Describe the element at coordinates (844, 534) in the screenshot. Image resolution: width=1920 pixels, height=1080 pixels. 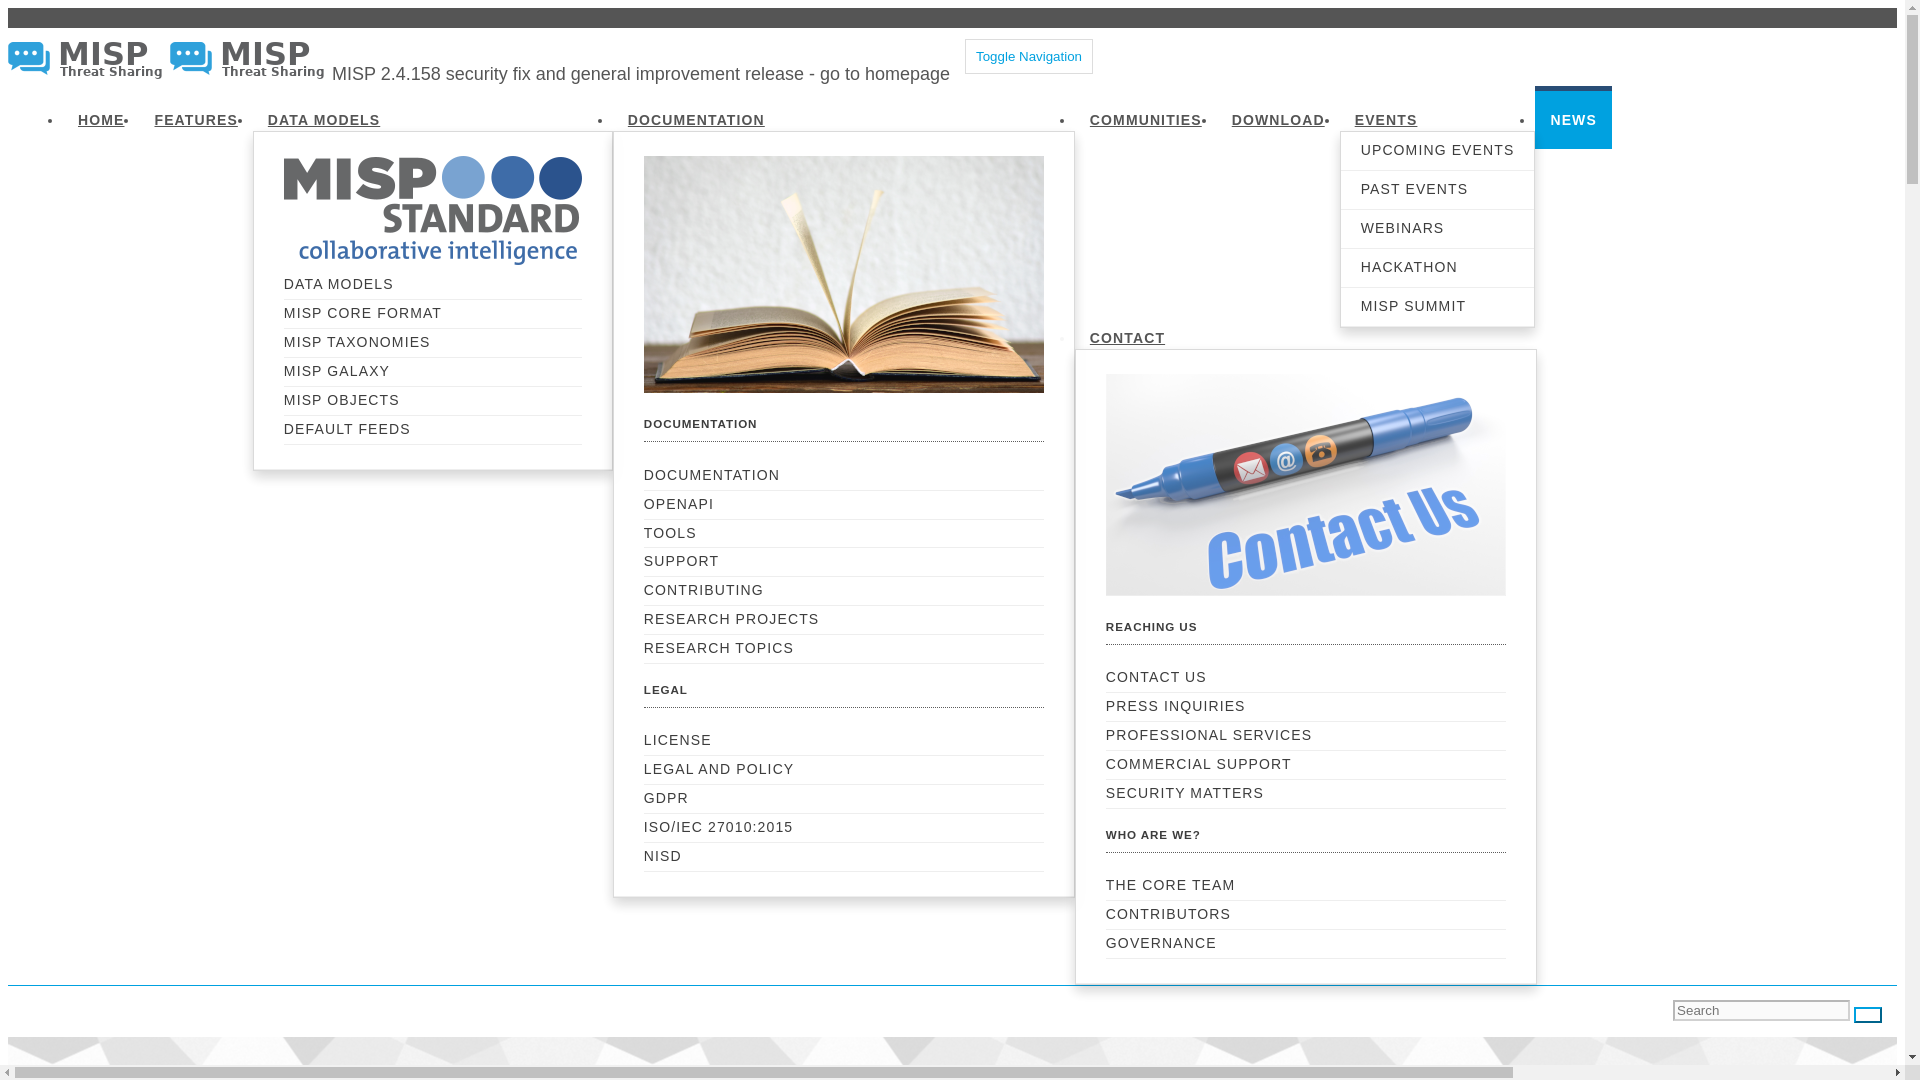
I see `TOOLS` at that location.